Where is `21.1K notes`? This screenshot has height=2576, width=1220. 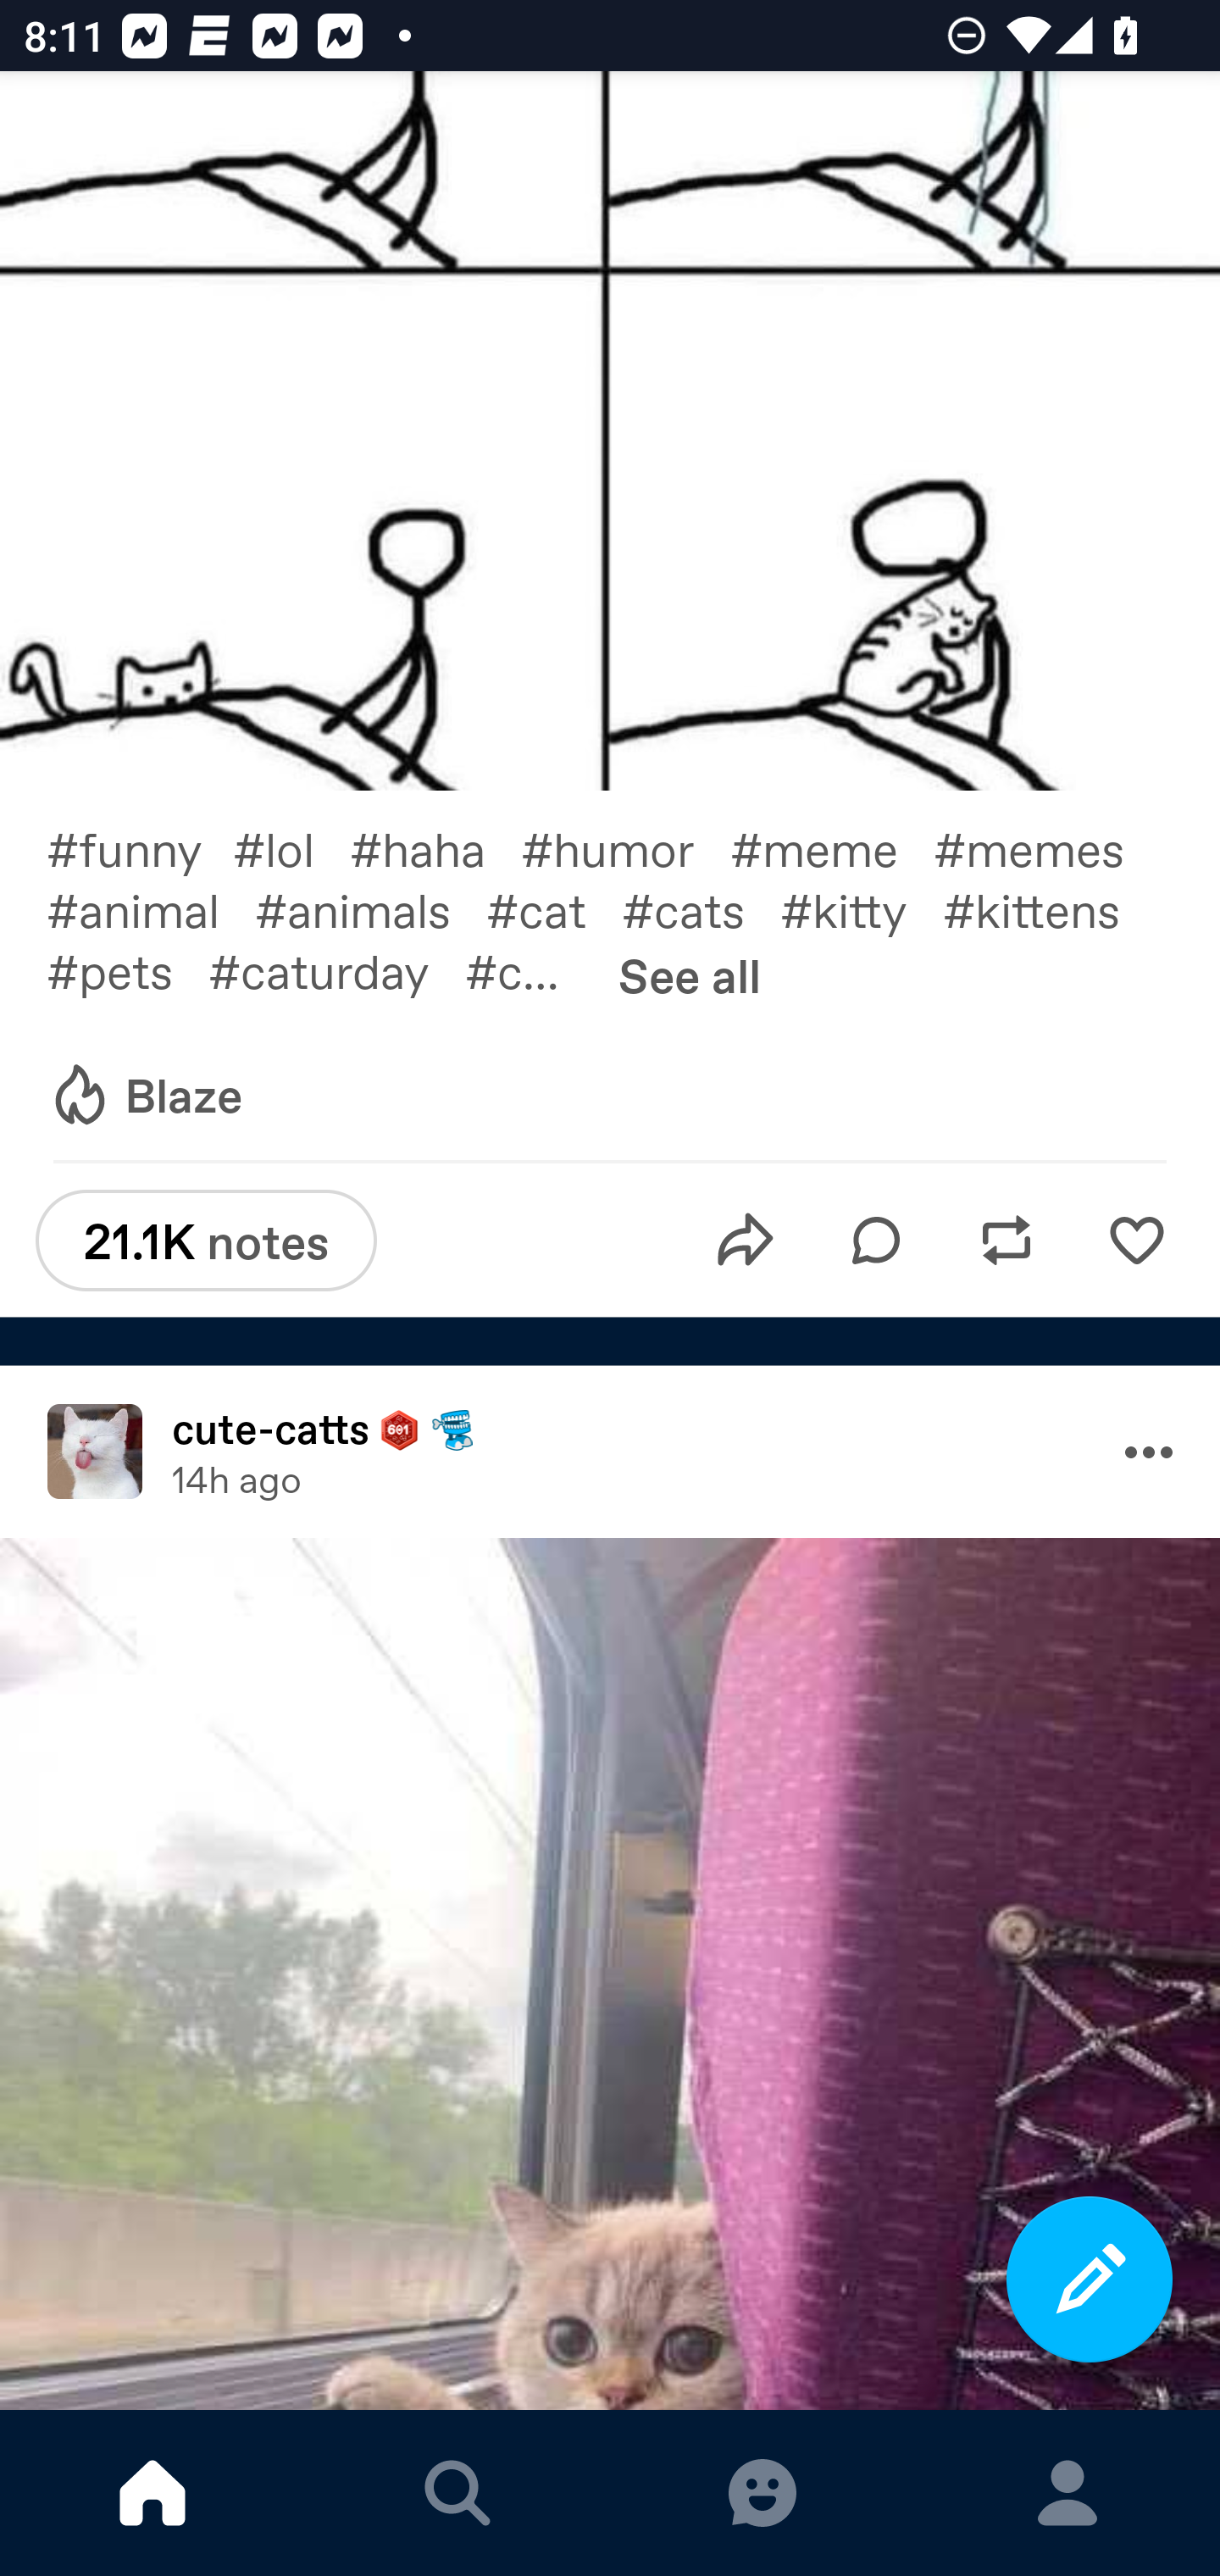
21.1K notes is located at coordinates (205, 1241).